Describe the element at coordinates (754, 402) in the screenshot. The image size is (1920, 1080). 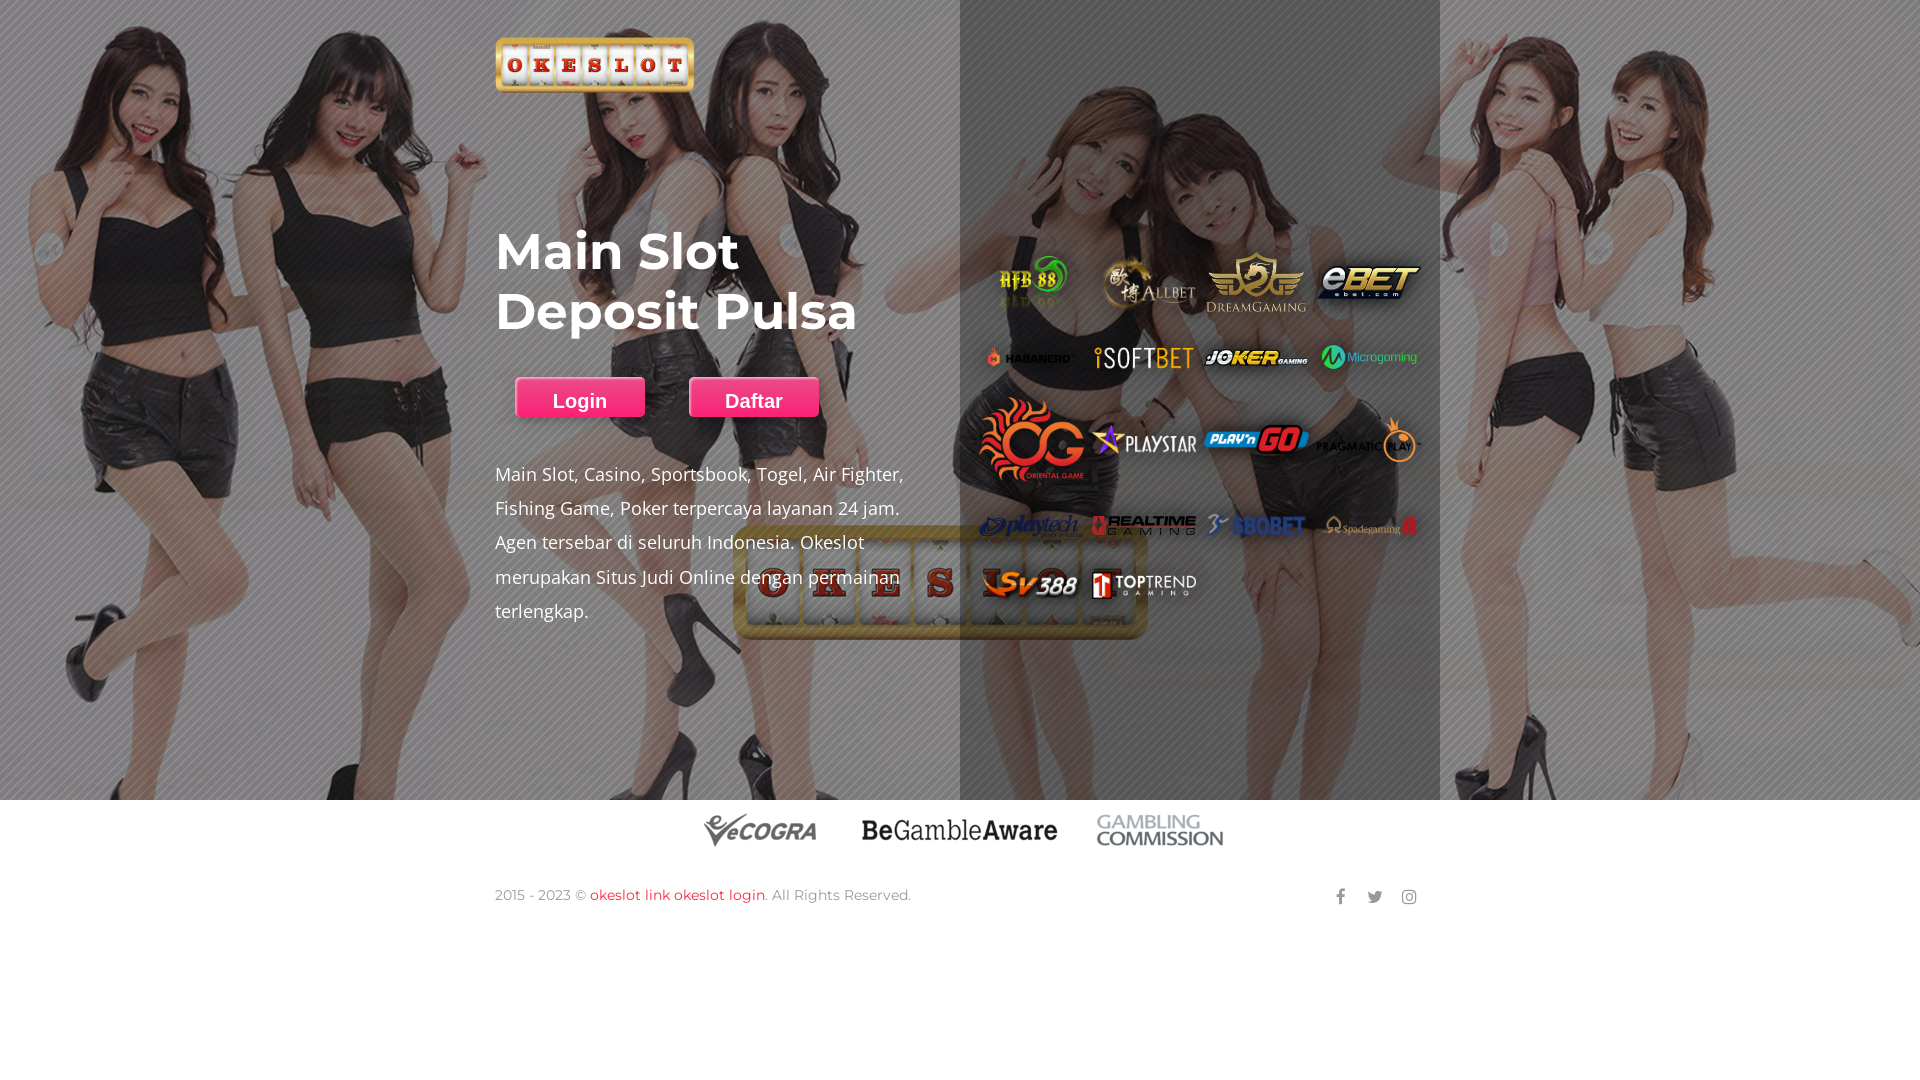
I see `Daftar` at that location.